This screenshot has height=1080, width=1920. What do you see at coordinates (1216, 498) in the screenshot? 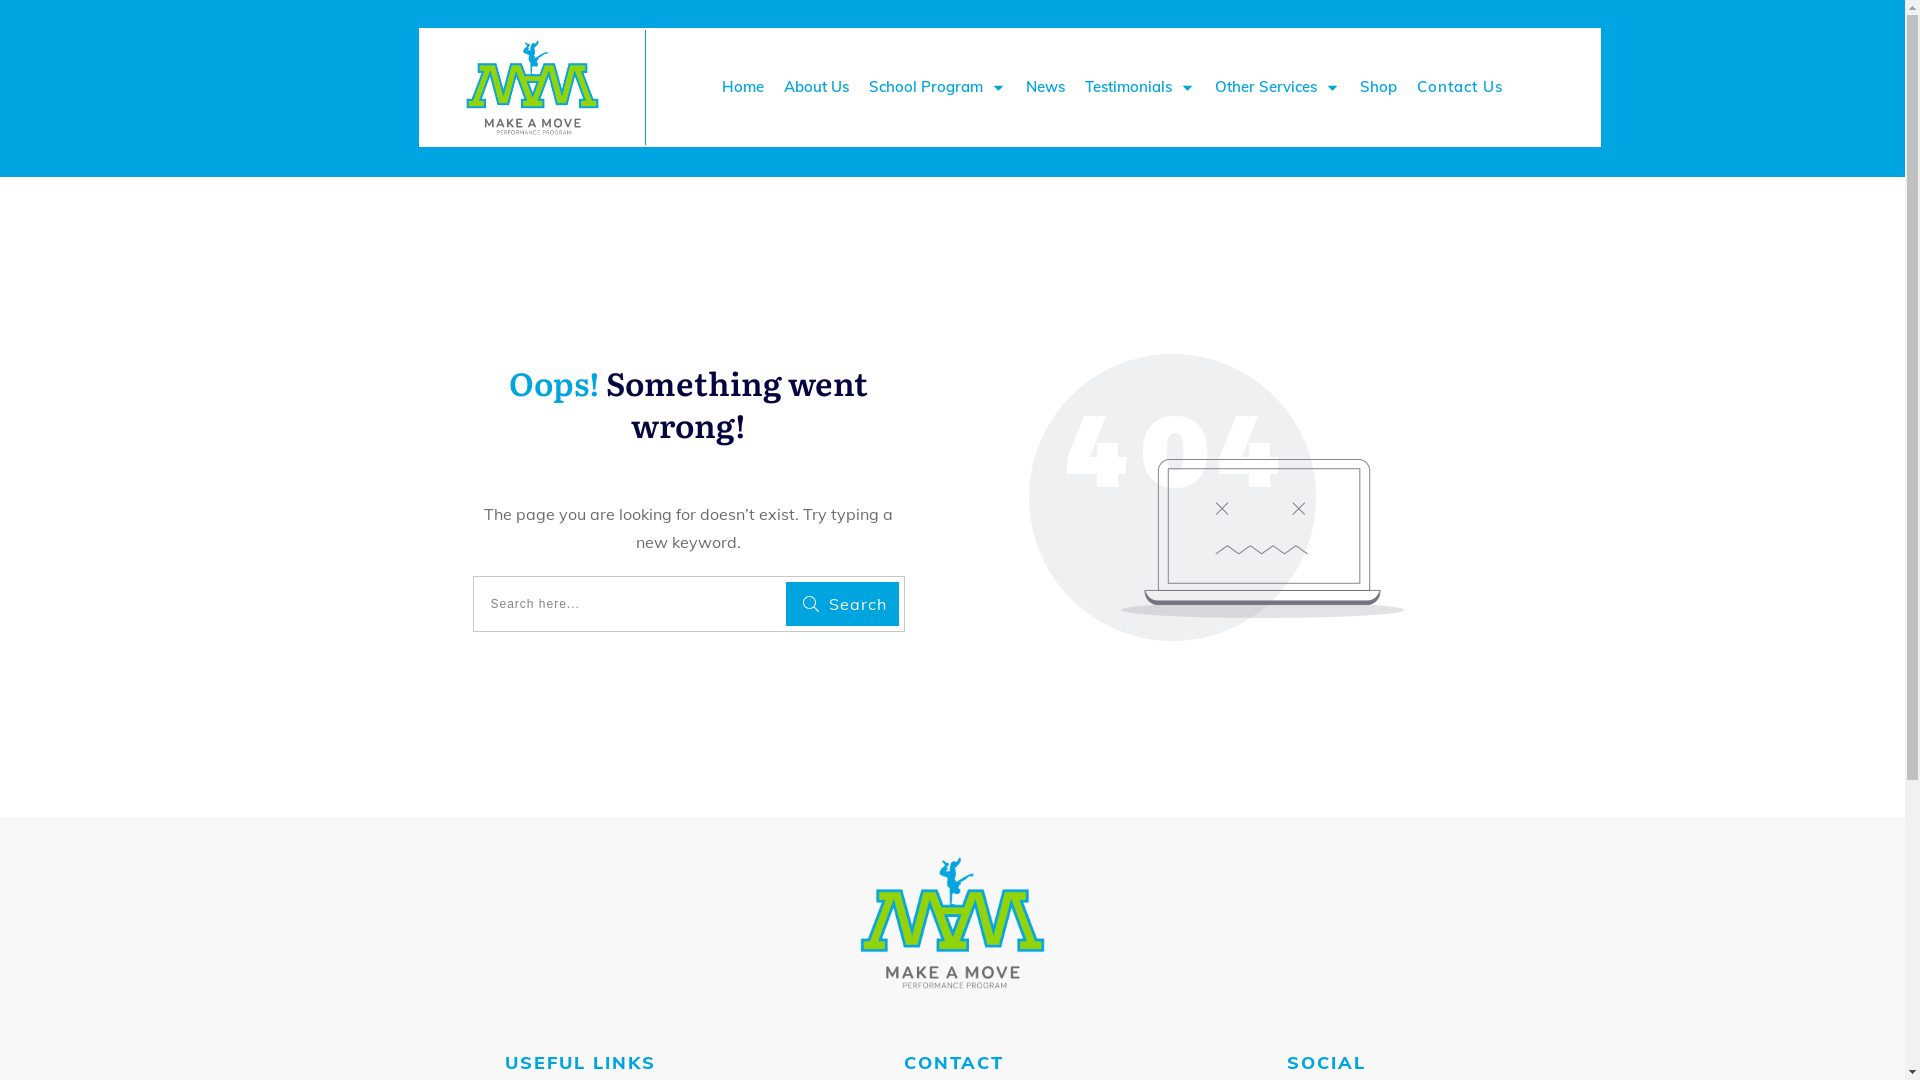
I see `404` at bounding box center [1216, 498].